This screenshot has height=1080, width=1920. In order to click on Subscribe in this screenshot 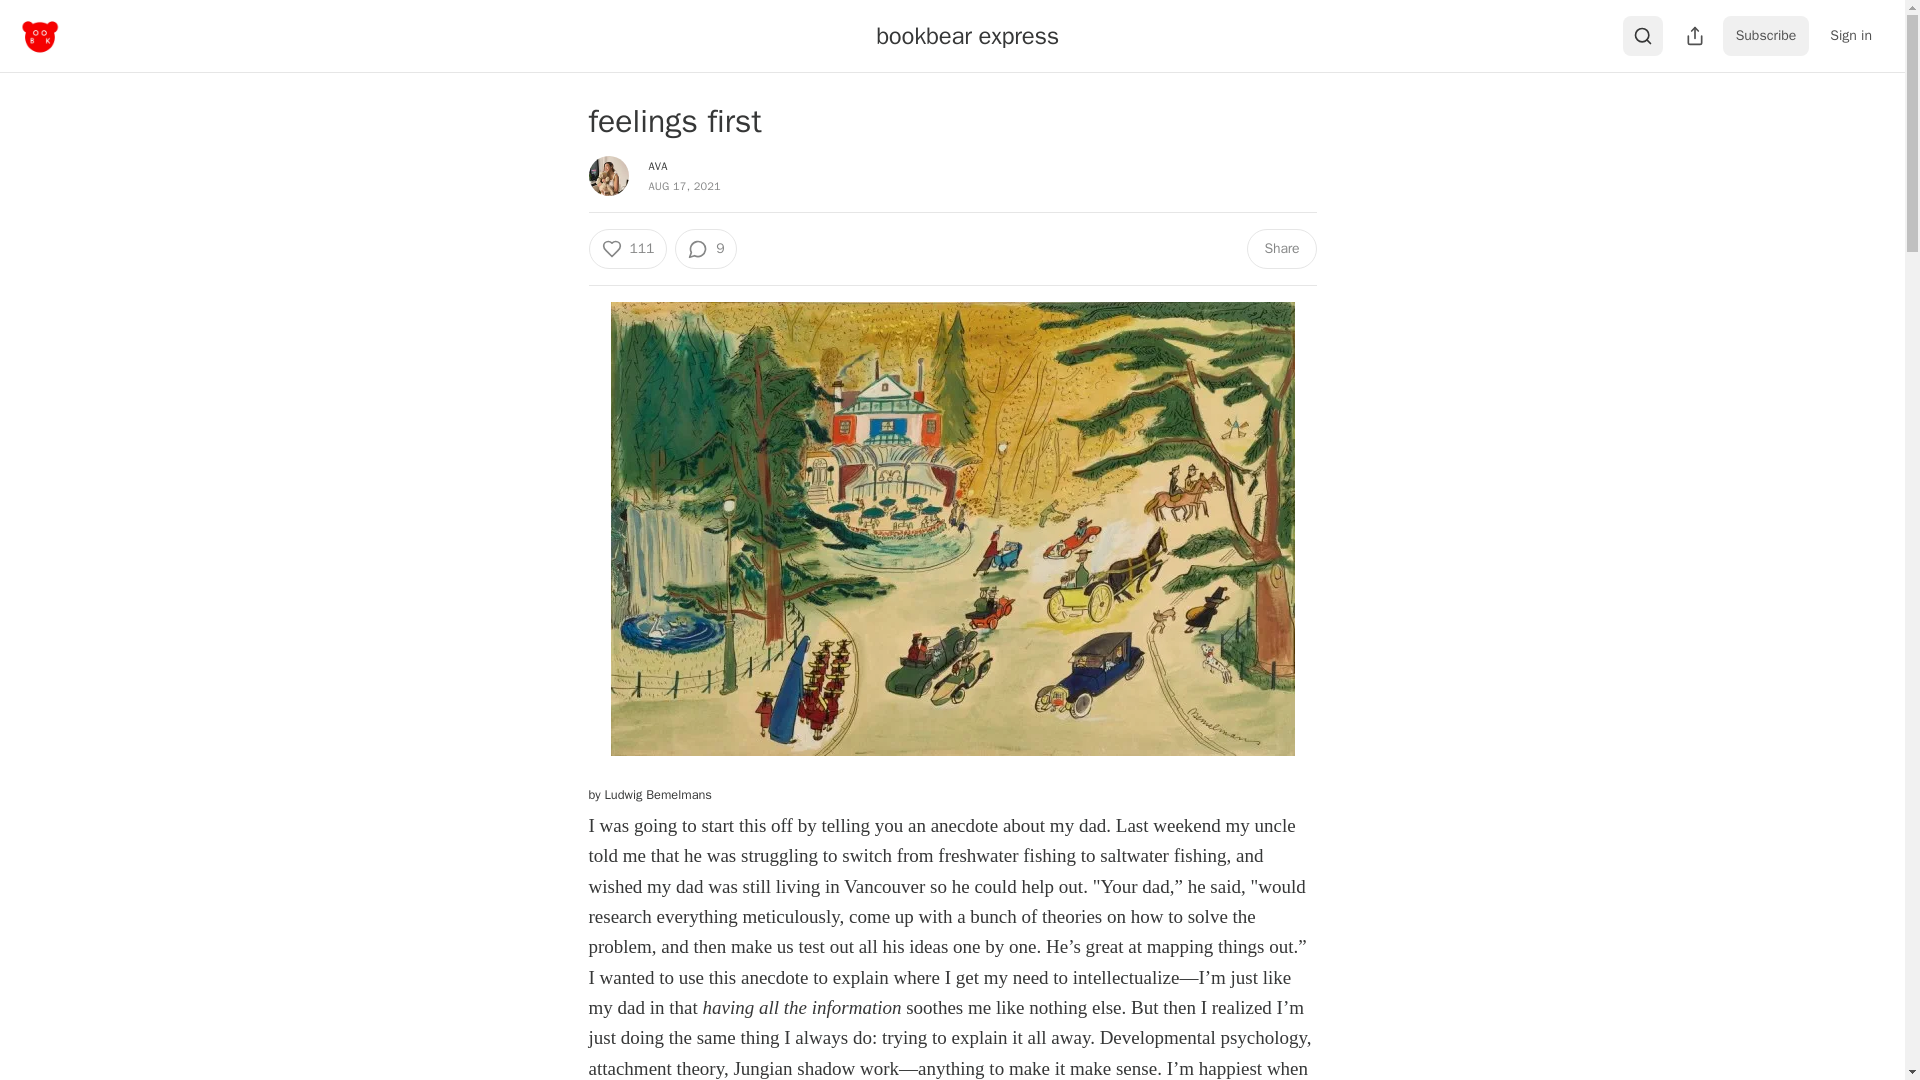, I will do `click(1766, 36)`.